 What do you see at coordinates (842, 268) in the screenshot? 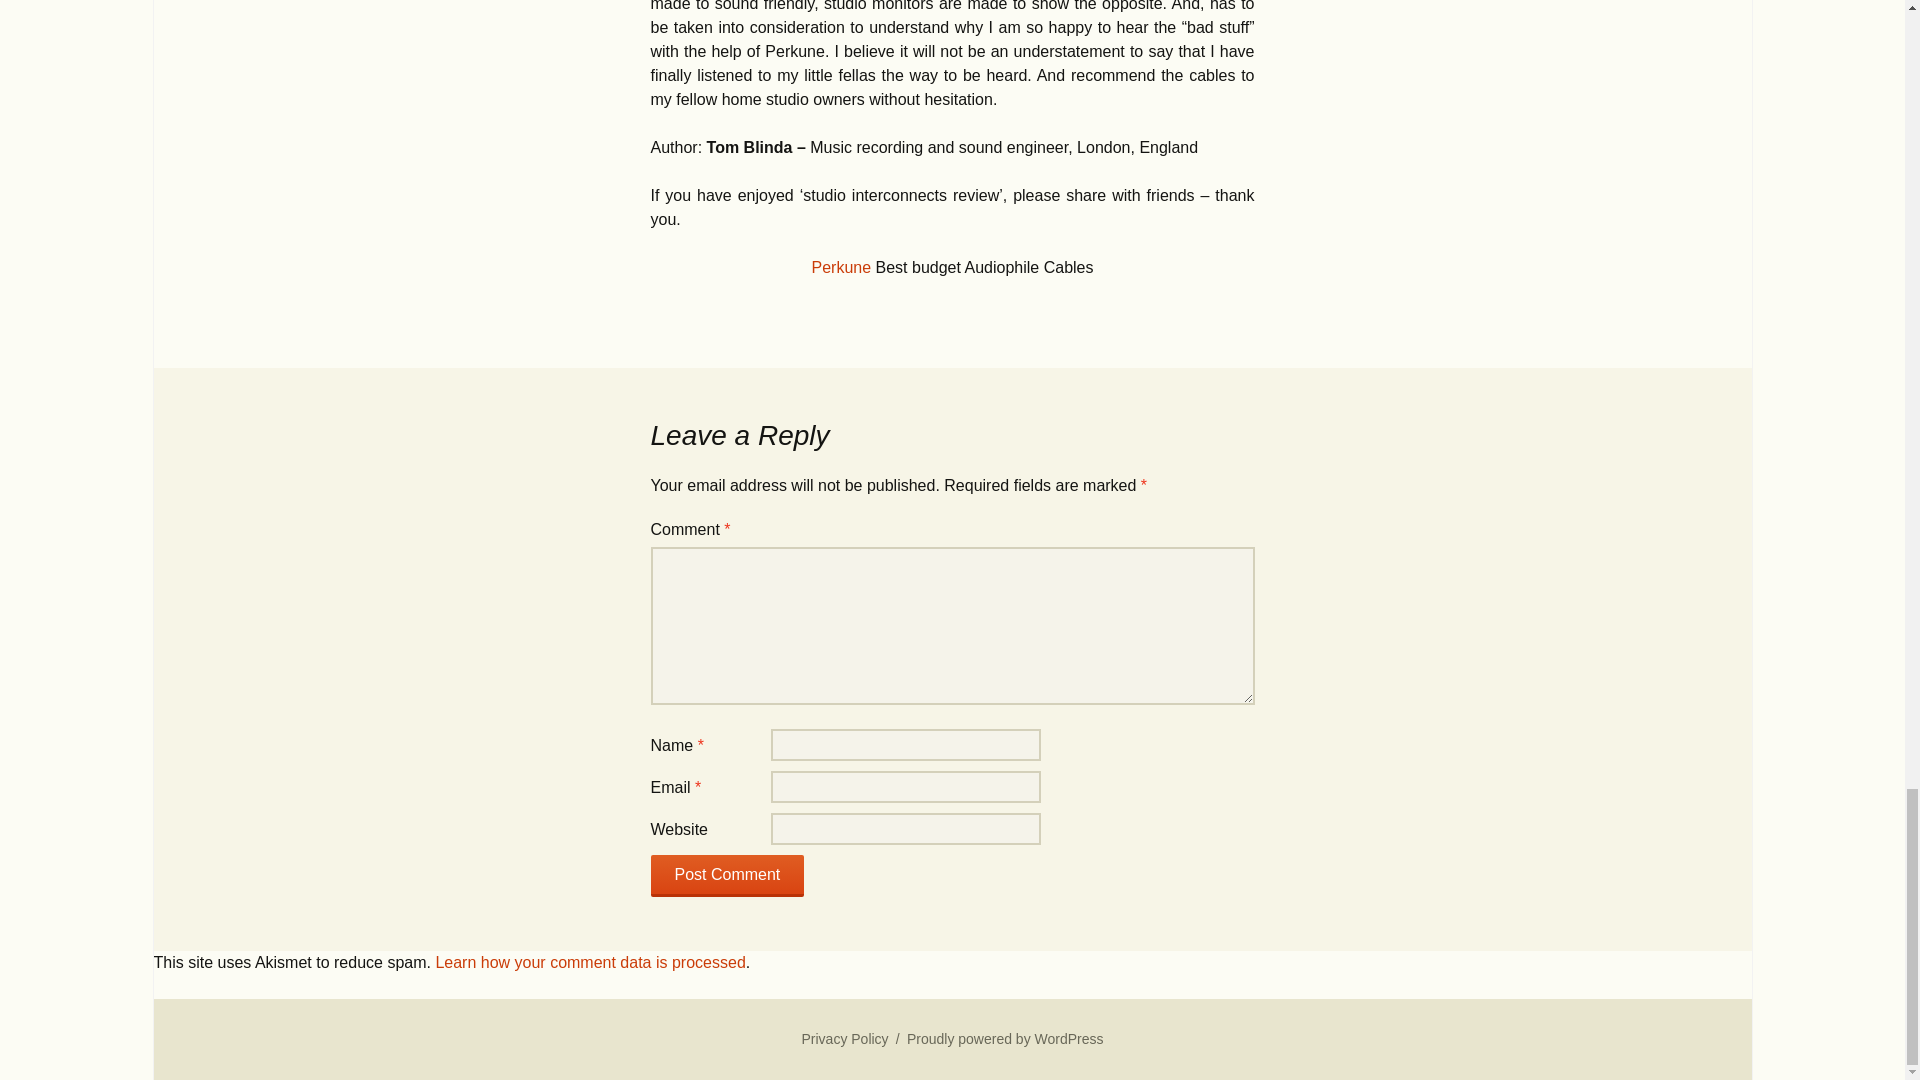
I see `Perkune` at bounding box center [842, 268].